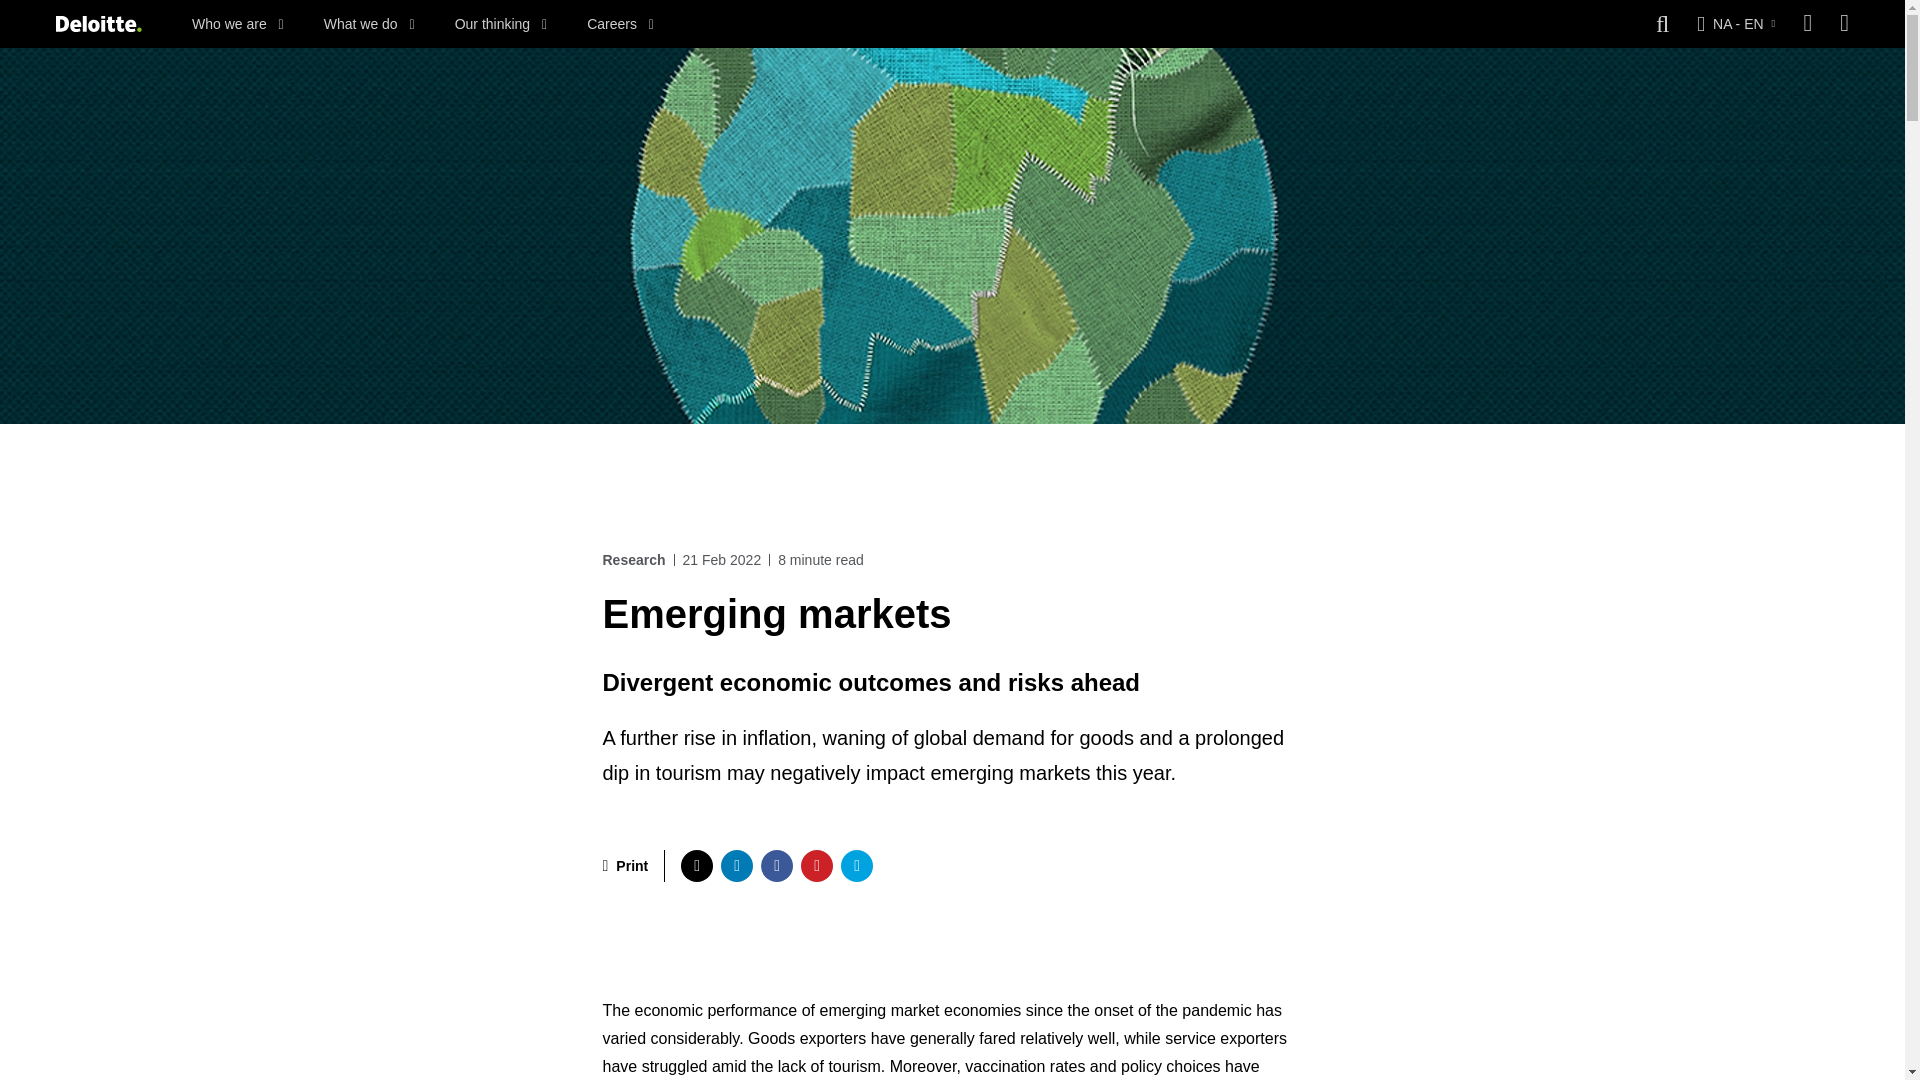  I want to click on share via twitter, so click(696, 866).